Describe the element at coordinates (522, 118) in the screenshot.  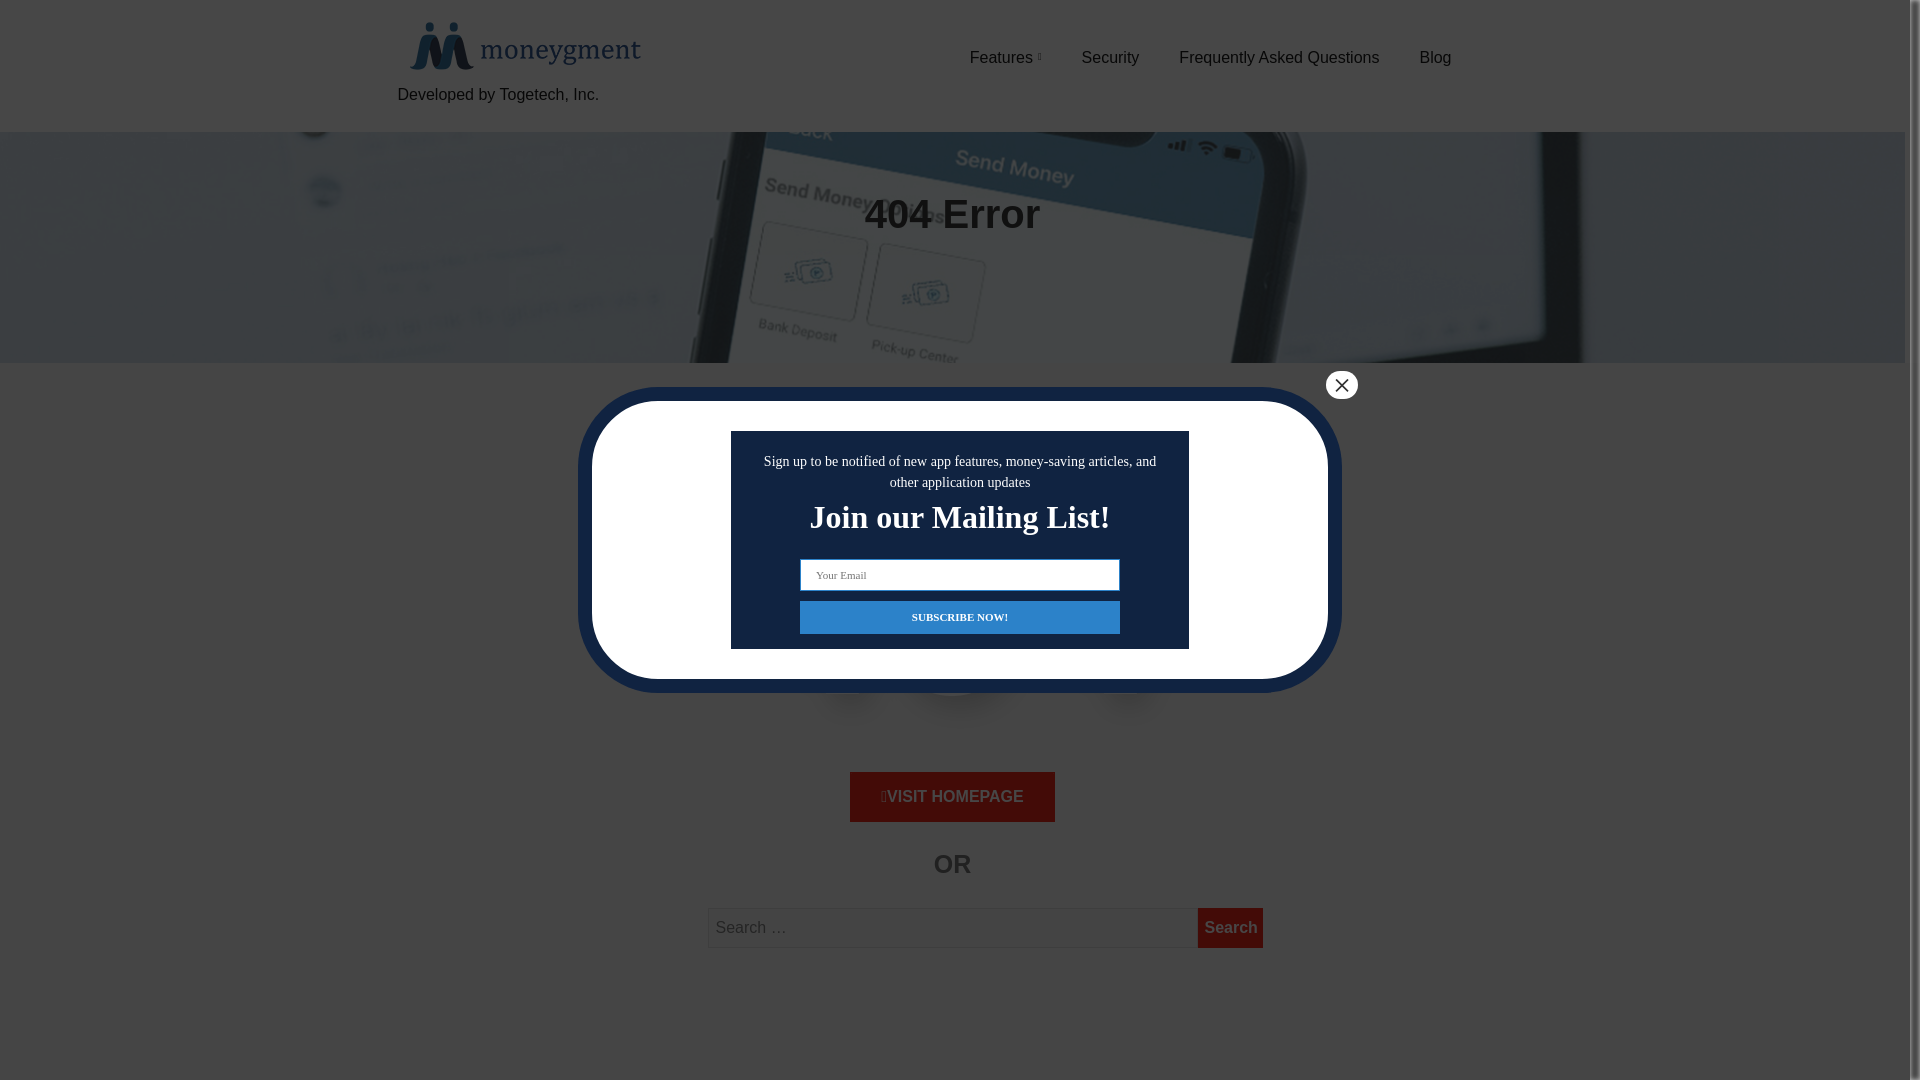
I see `Developed by Togetech, Inc.` at that location.